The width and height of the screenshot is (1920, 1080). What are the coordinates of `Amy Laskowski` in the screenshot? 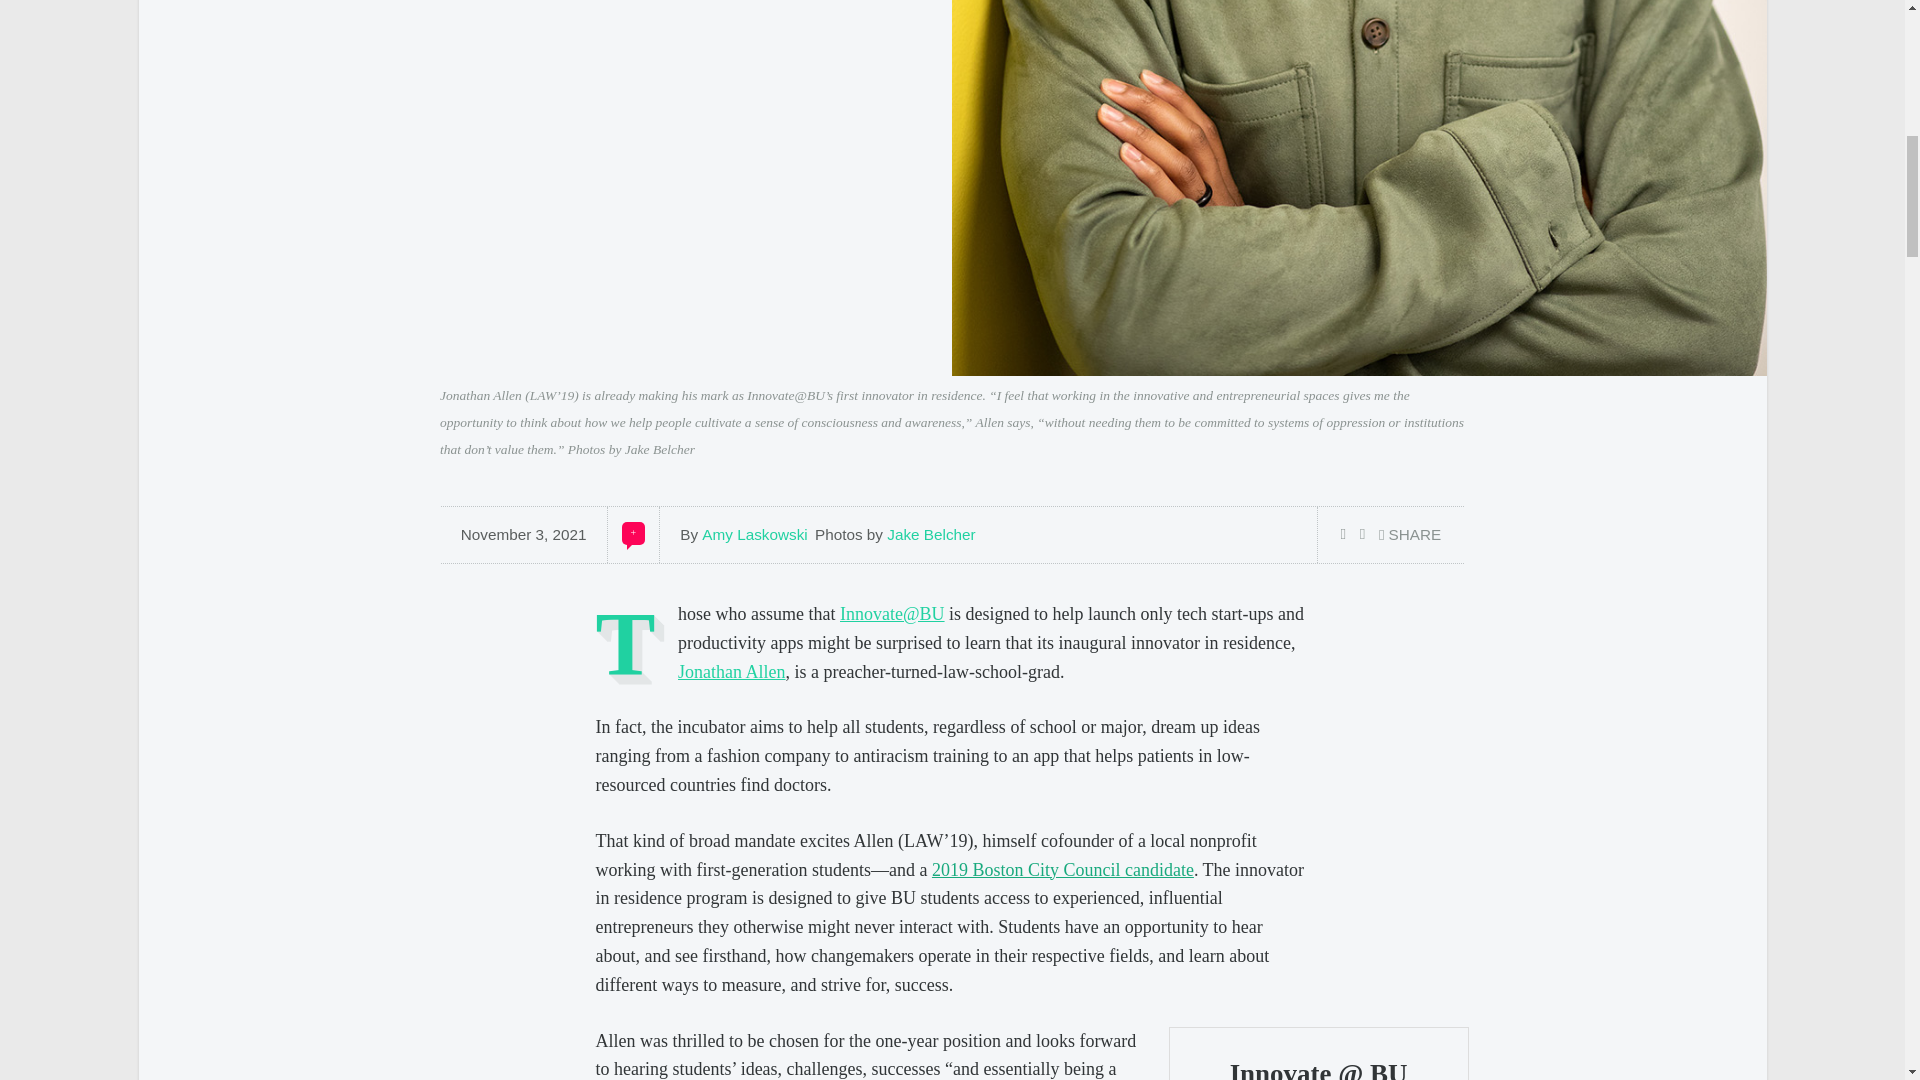 It's located at (754, 534).